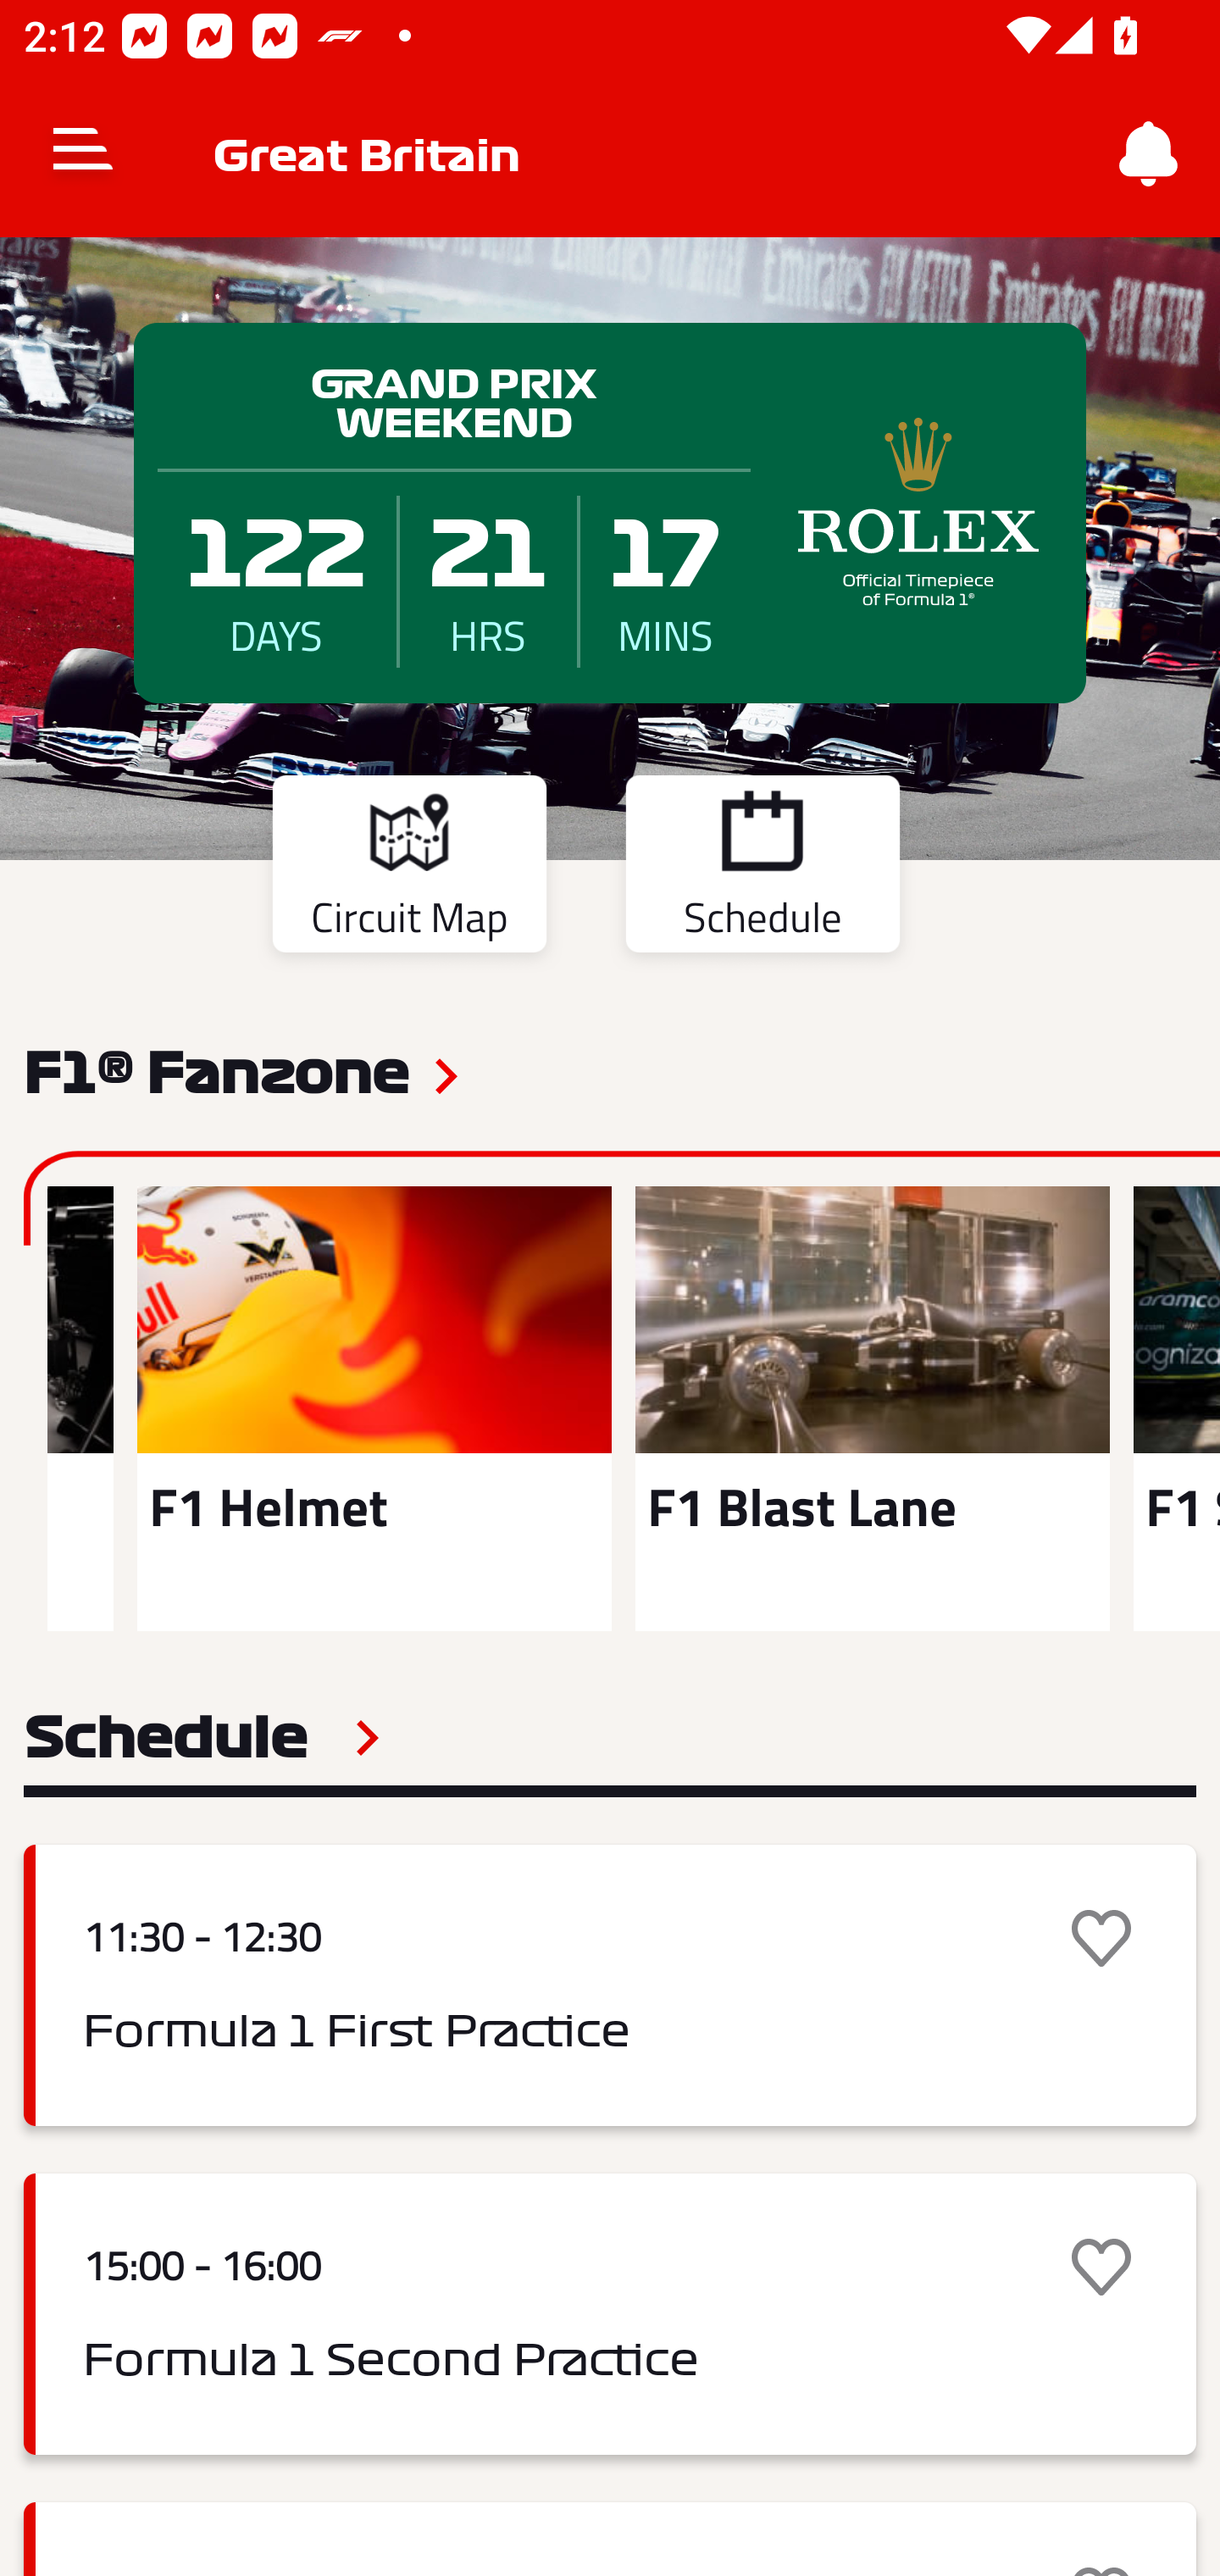 The image size is (1220, 2576). I want to click on Schedule, so click(202, 1737).